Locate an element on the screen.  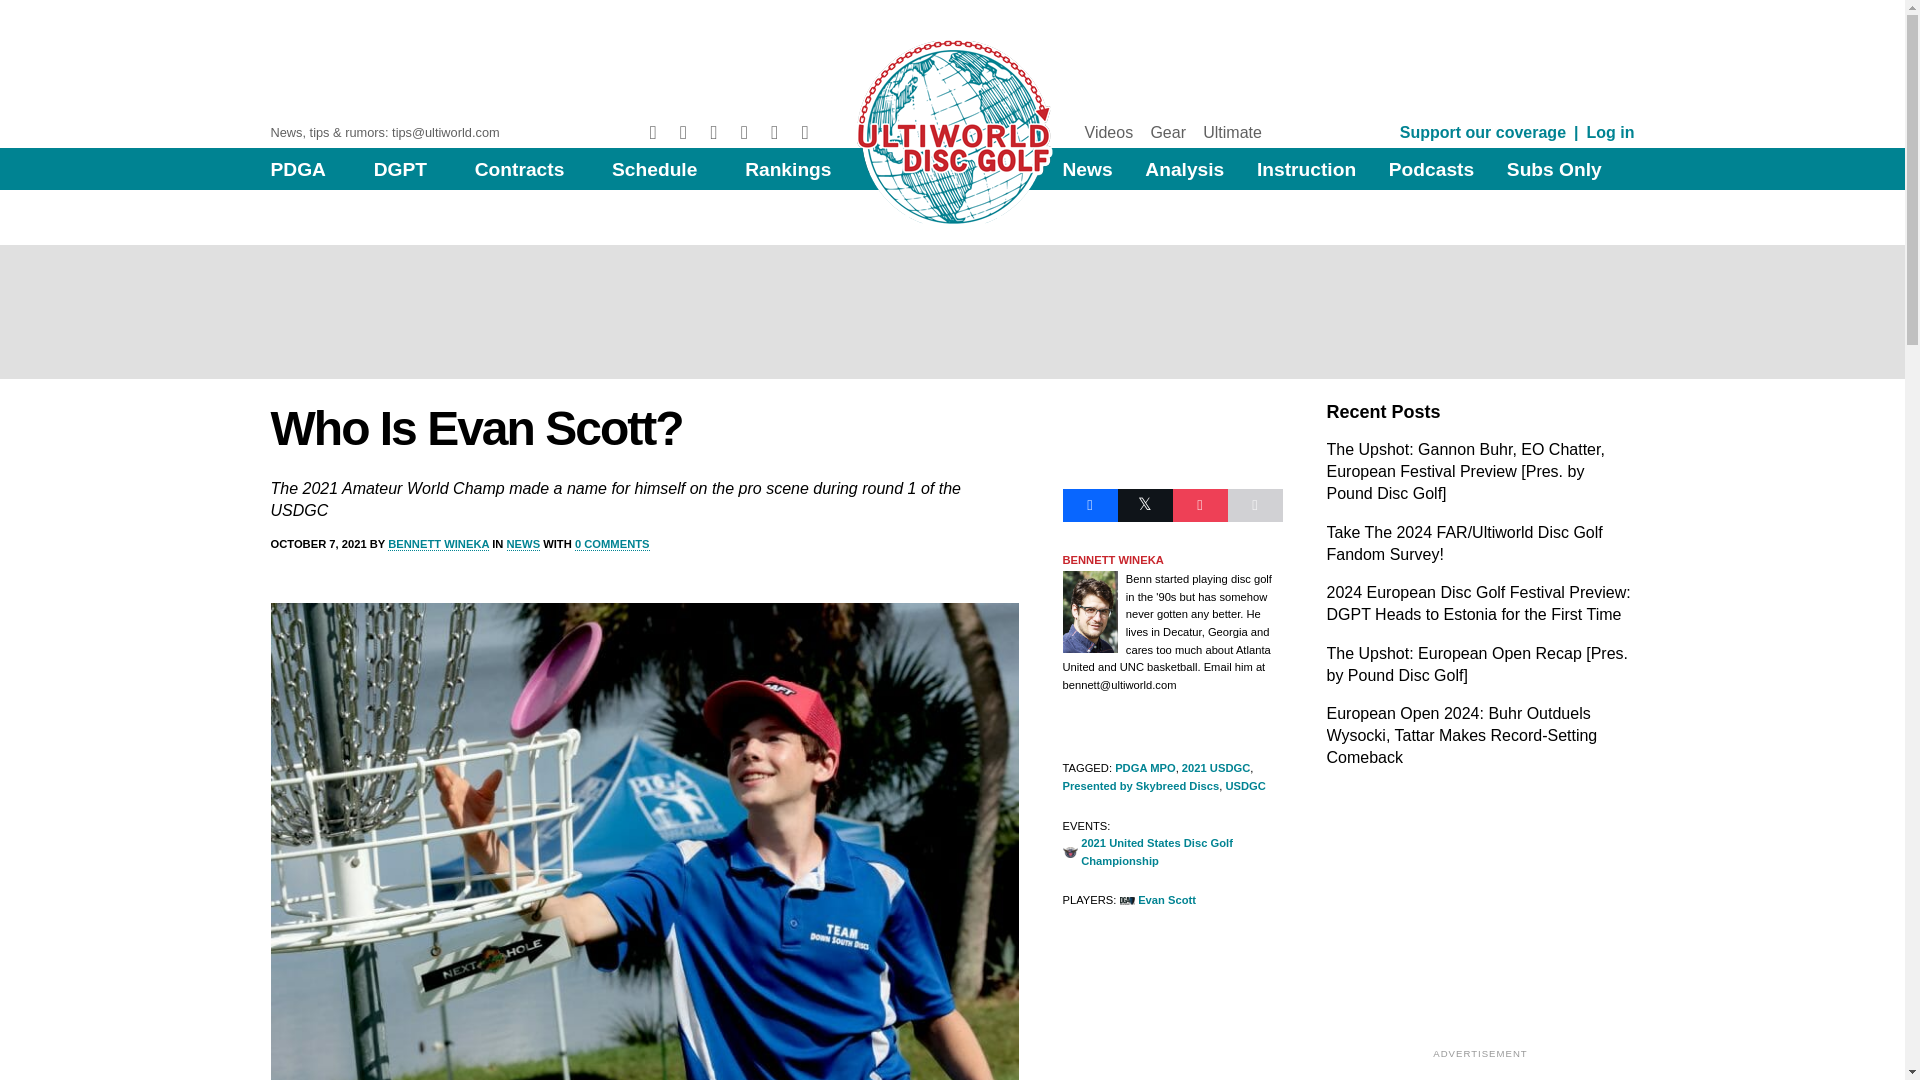
View all posts by Bennett Wineka is located at coordinates (438, 544).